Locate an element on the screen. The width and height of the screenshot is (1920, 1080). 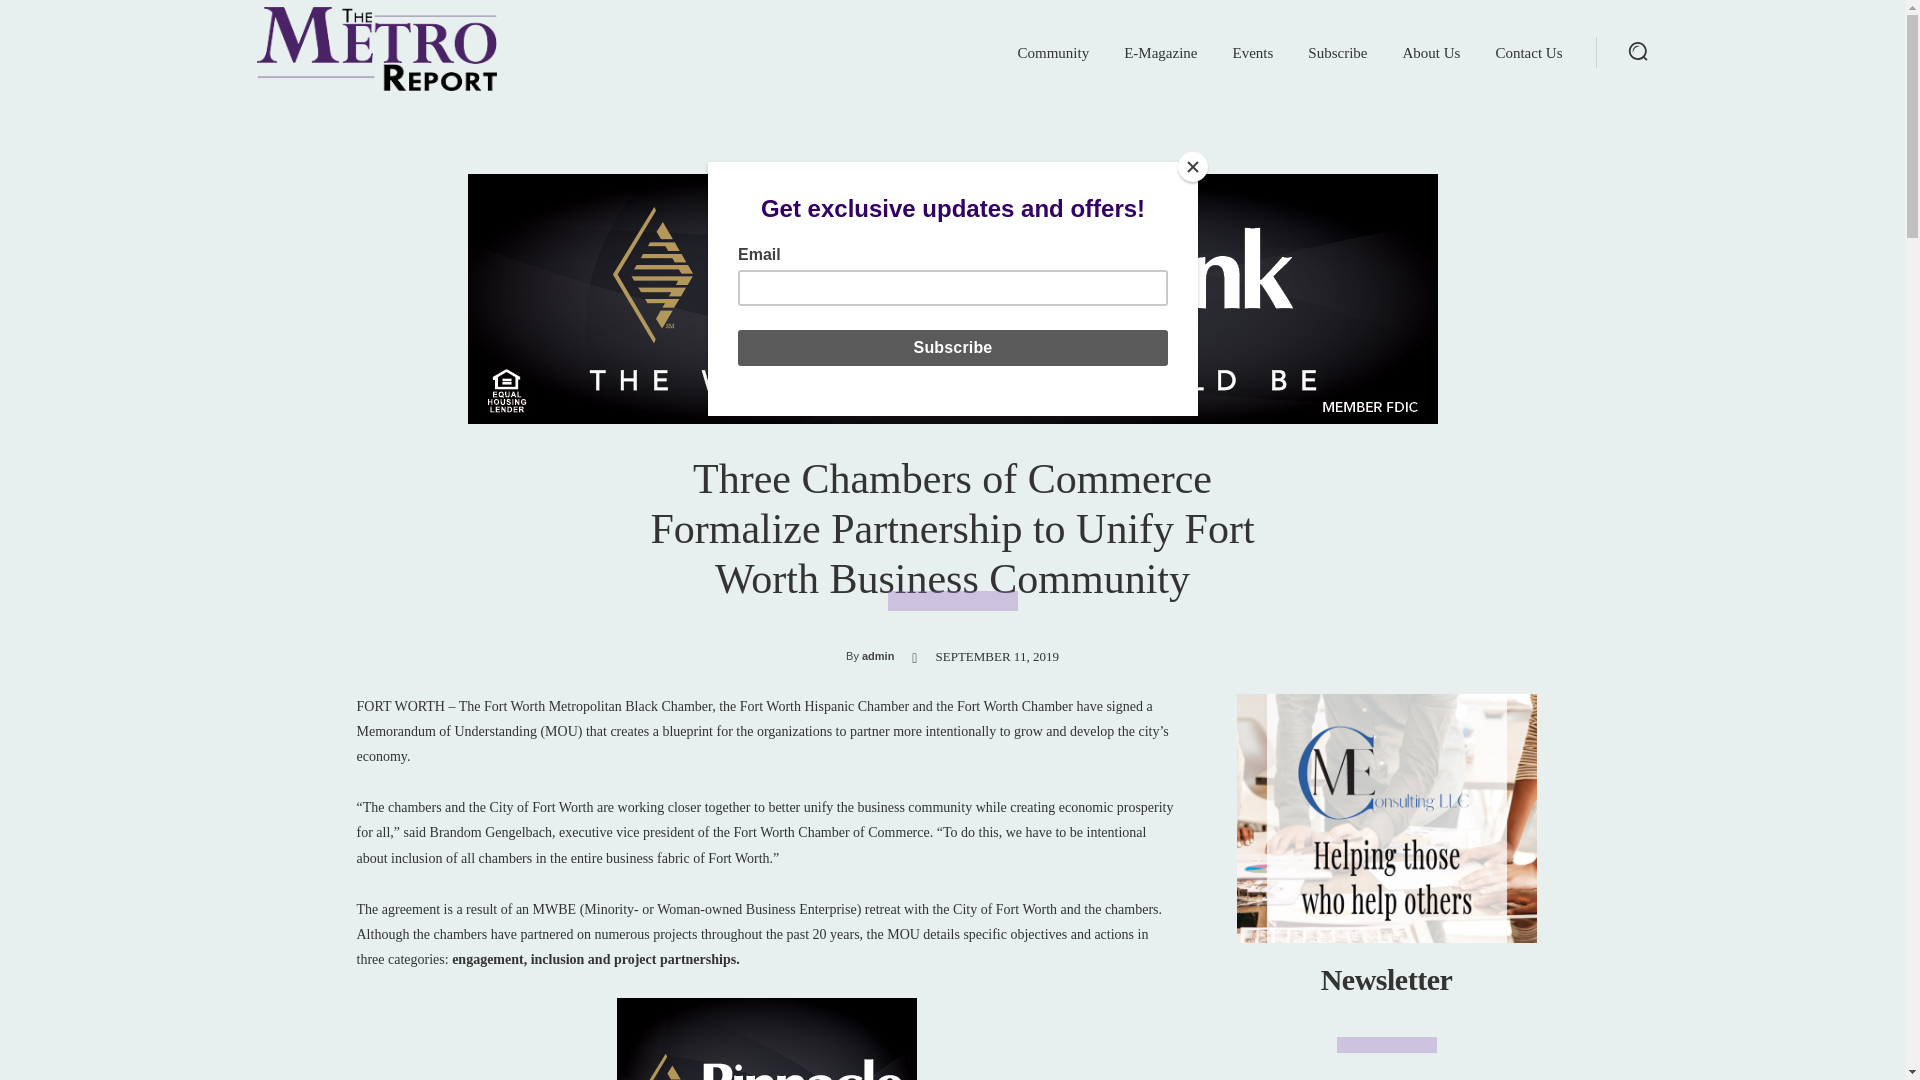
Subscribe is located at coordinates (1338, 52).